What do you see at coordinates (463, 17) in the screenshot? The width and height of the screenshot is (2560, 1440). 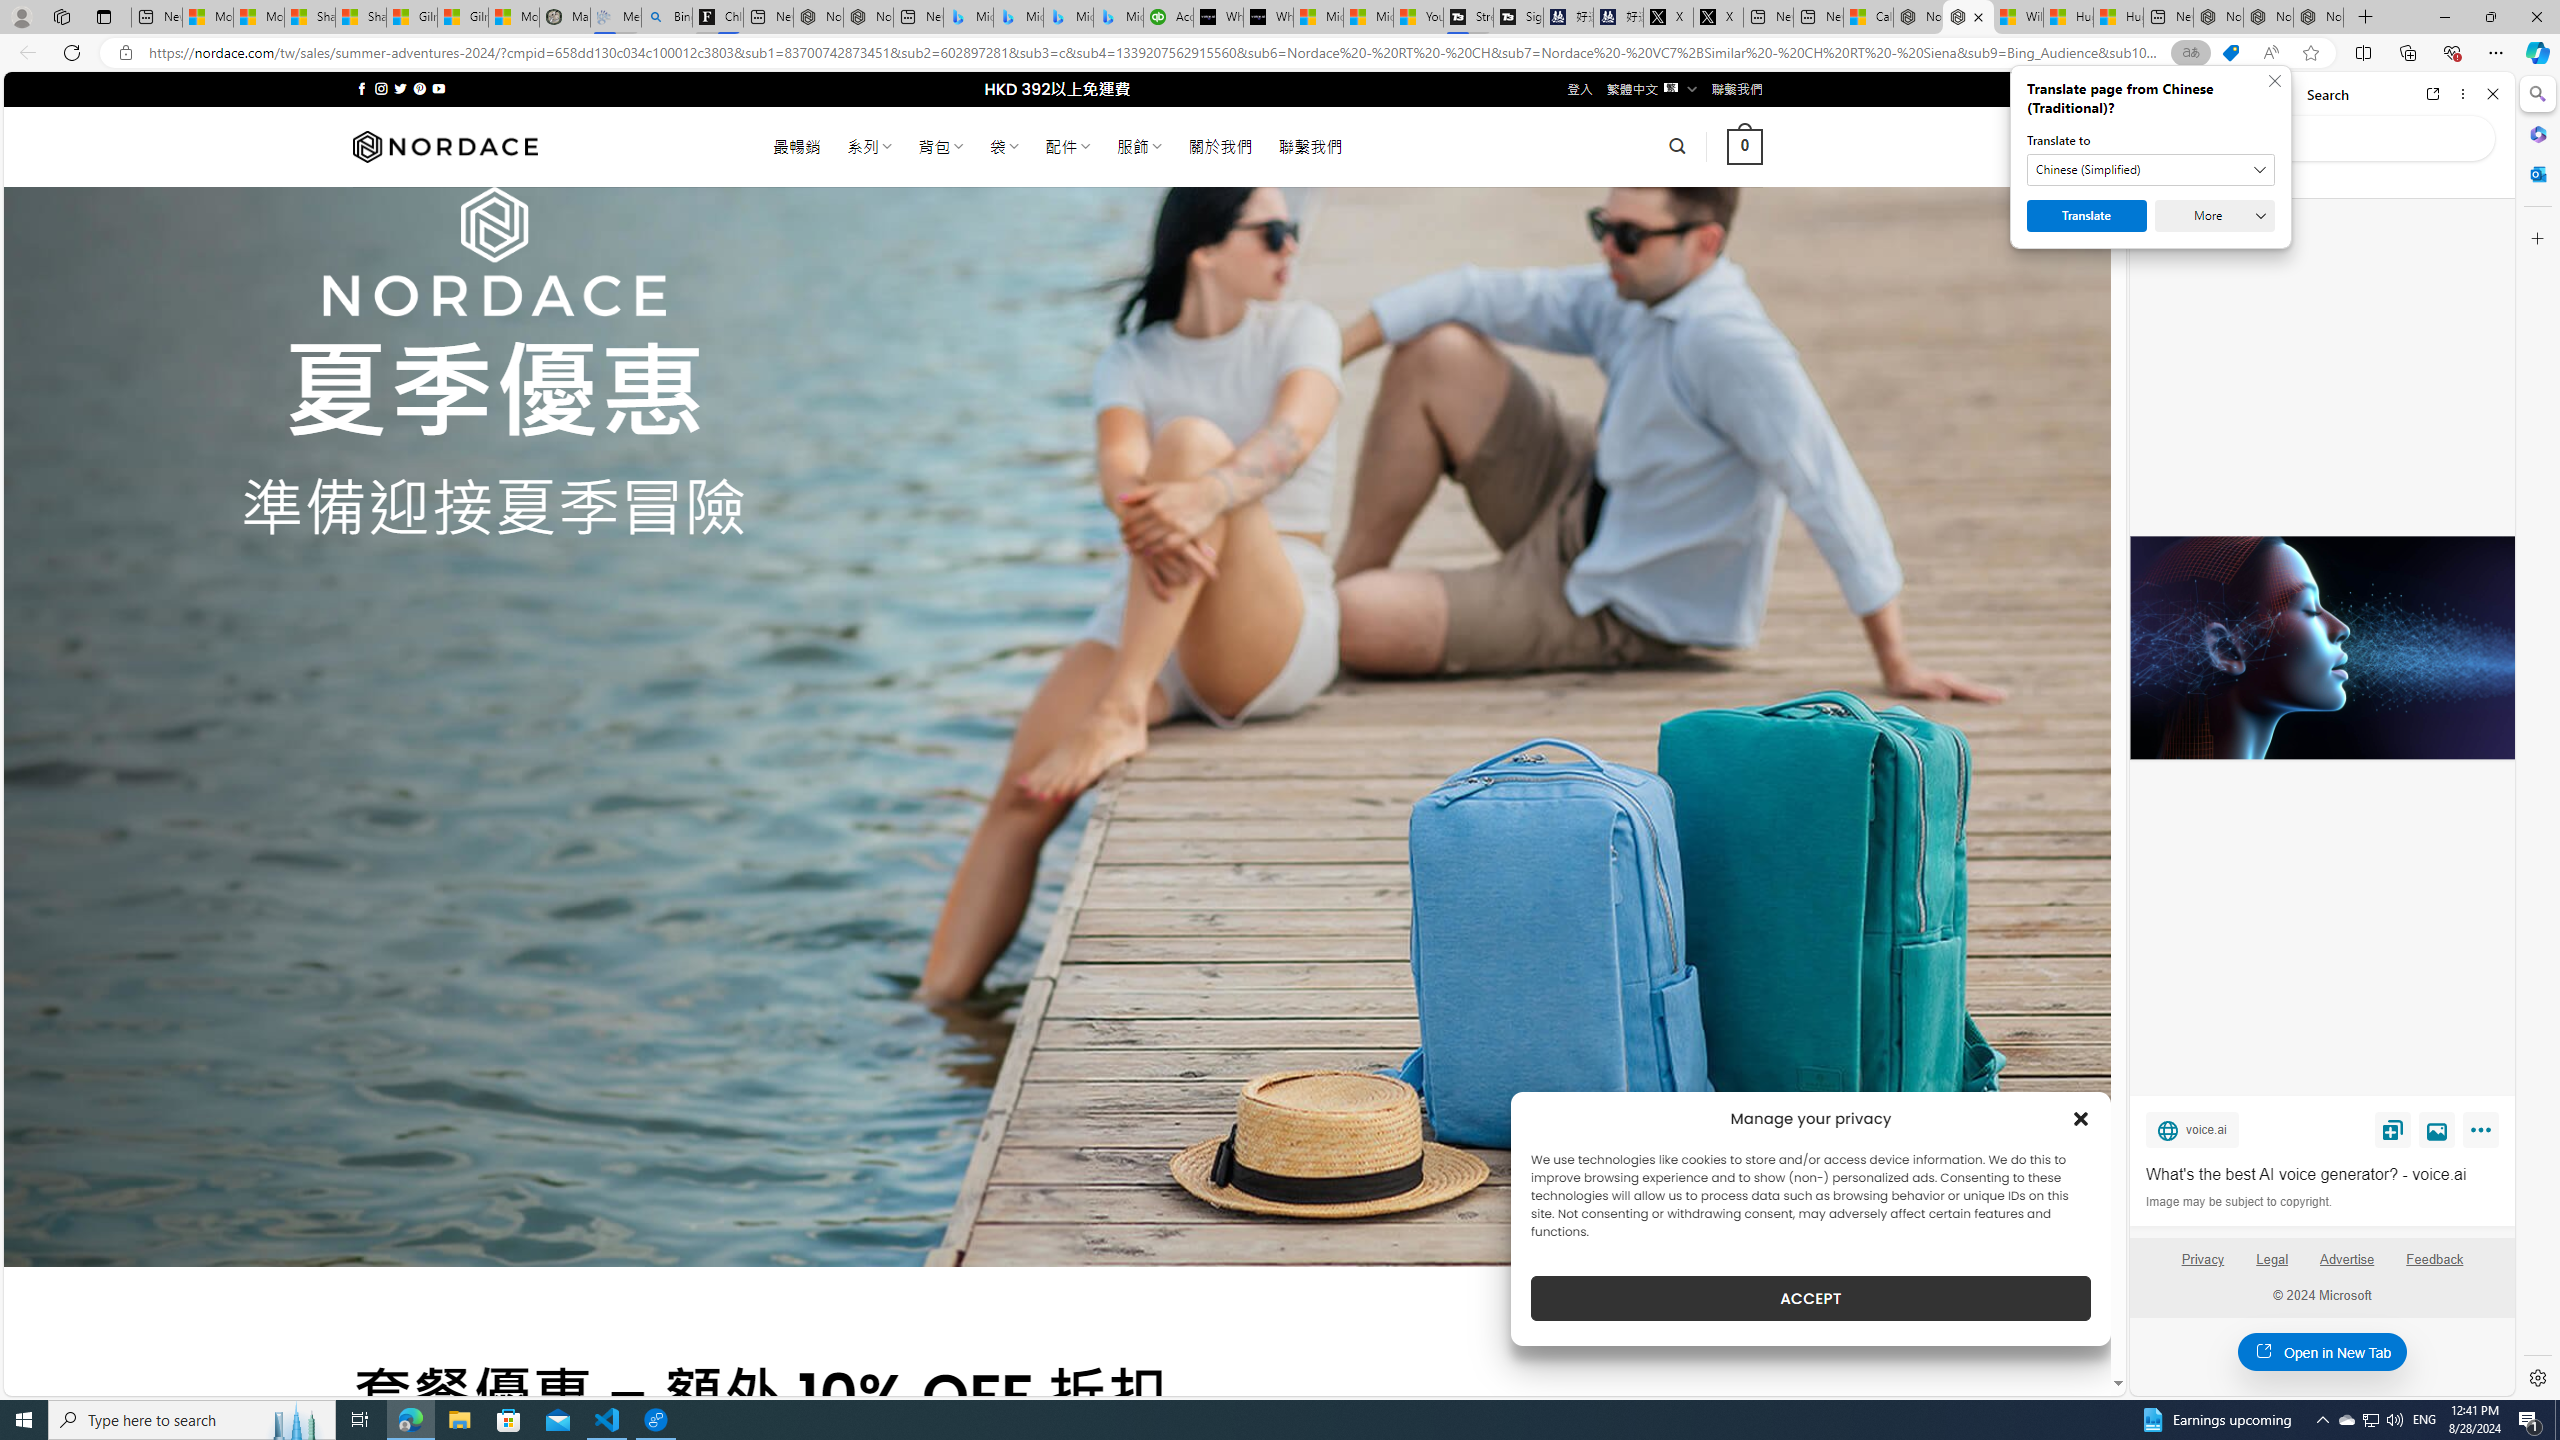 I see `Gilma and Hector both pose tropical trouble for Hawaii` at bounding box center [463, 17].